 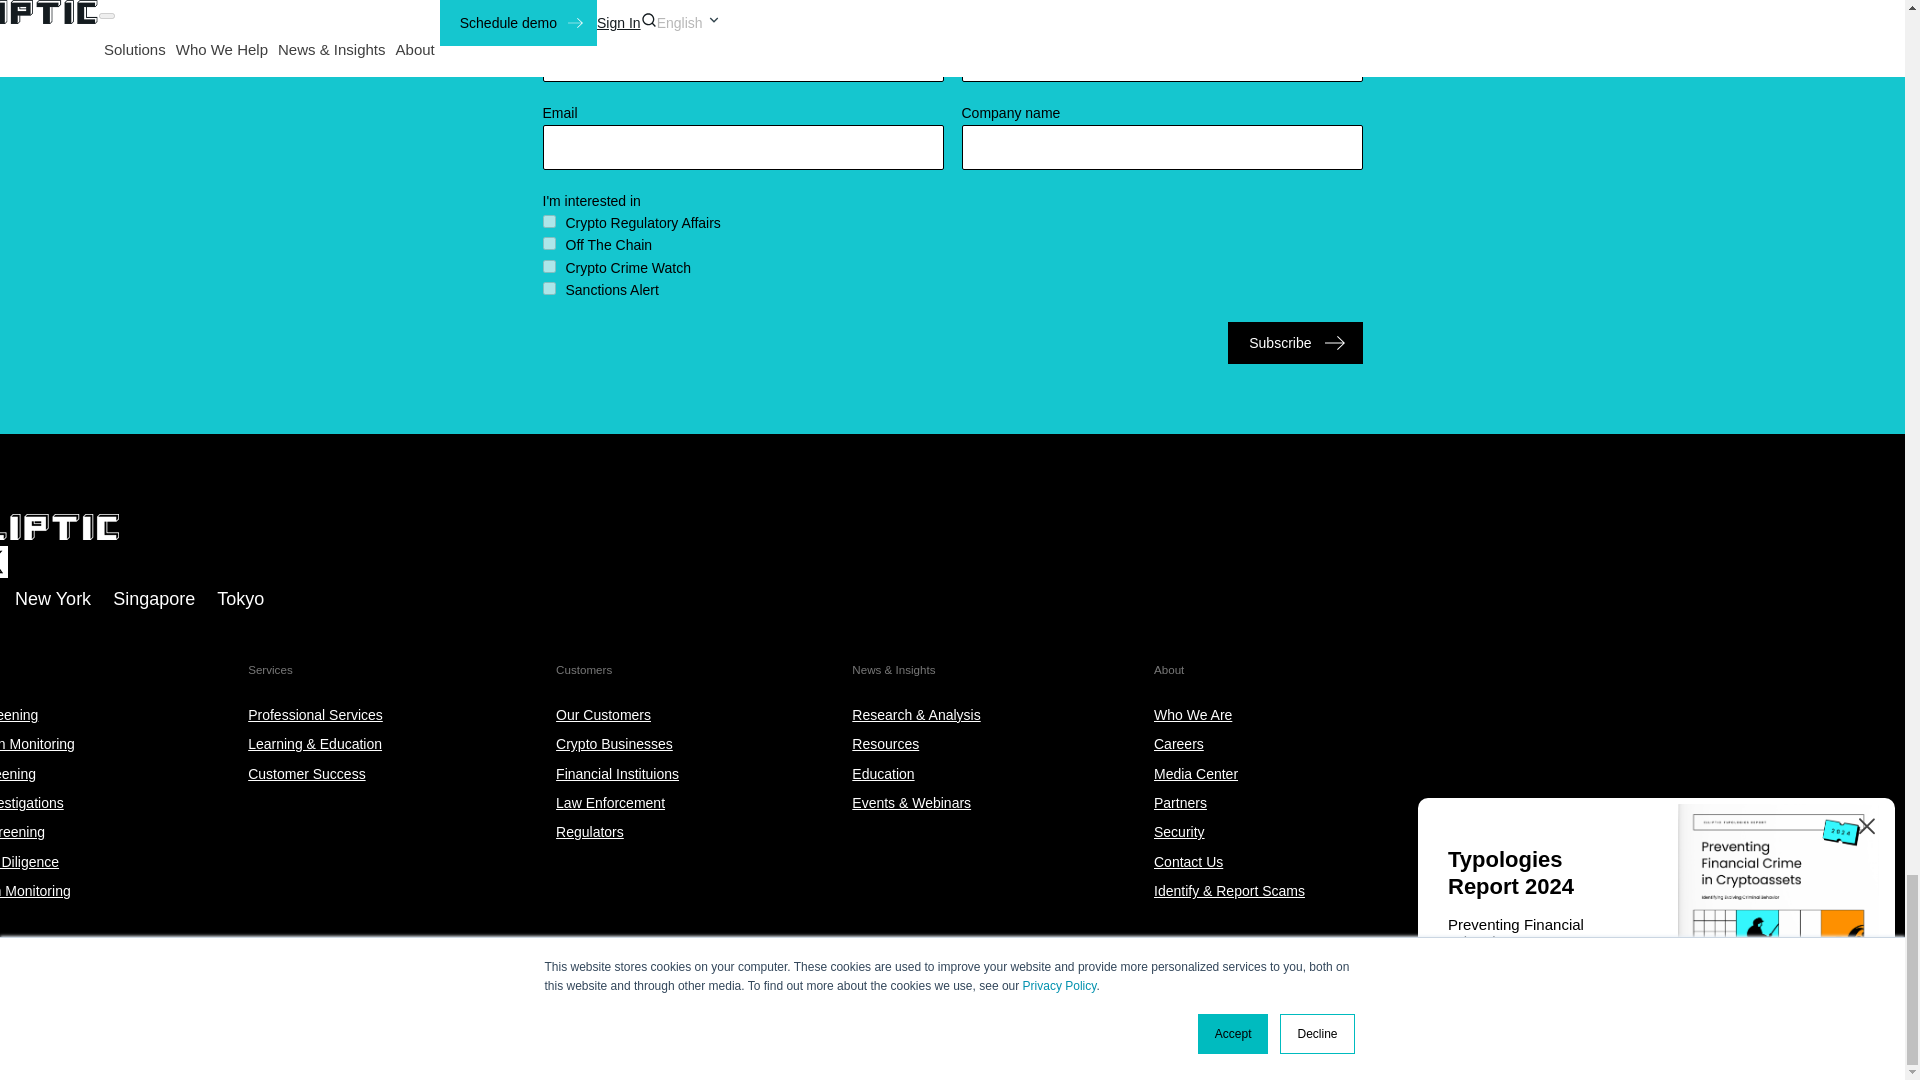 What do you see at coordinates (1294, 342) in the screenshot?
I see `Subscribe` at bounding box center [1294, 342].